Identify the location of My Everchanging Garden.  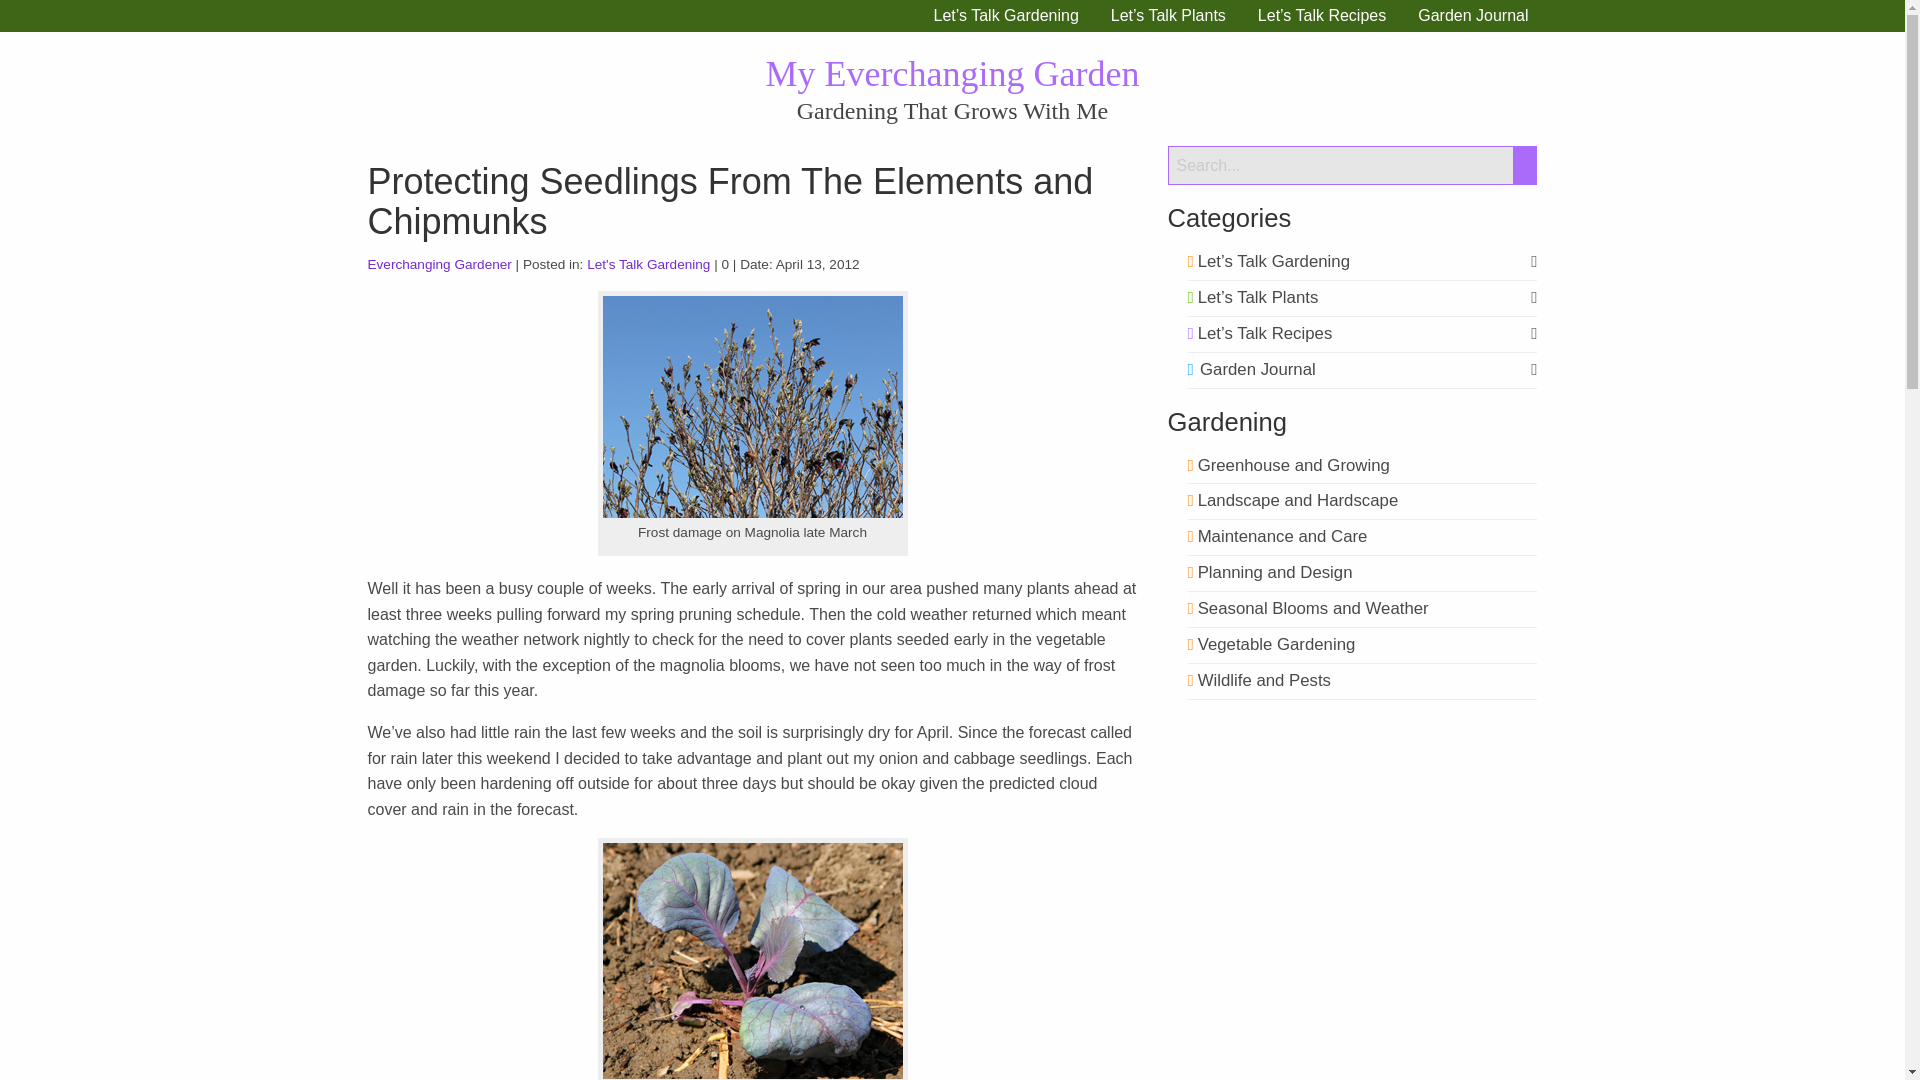
(953, 74).